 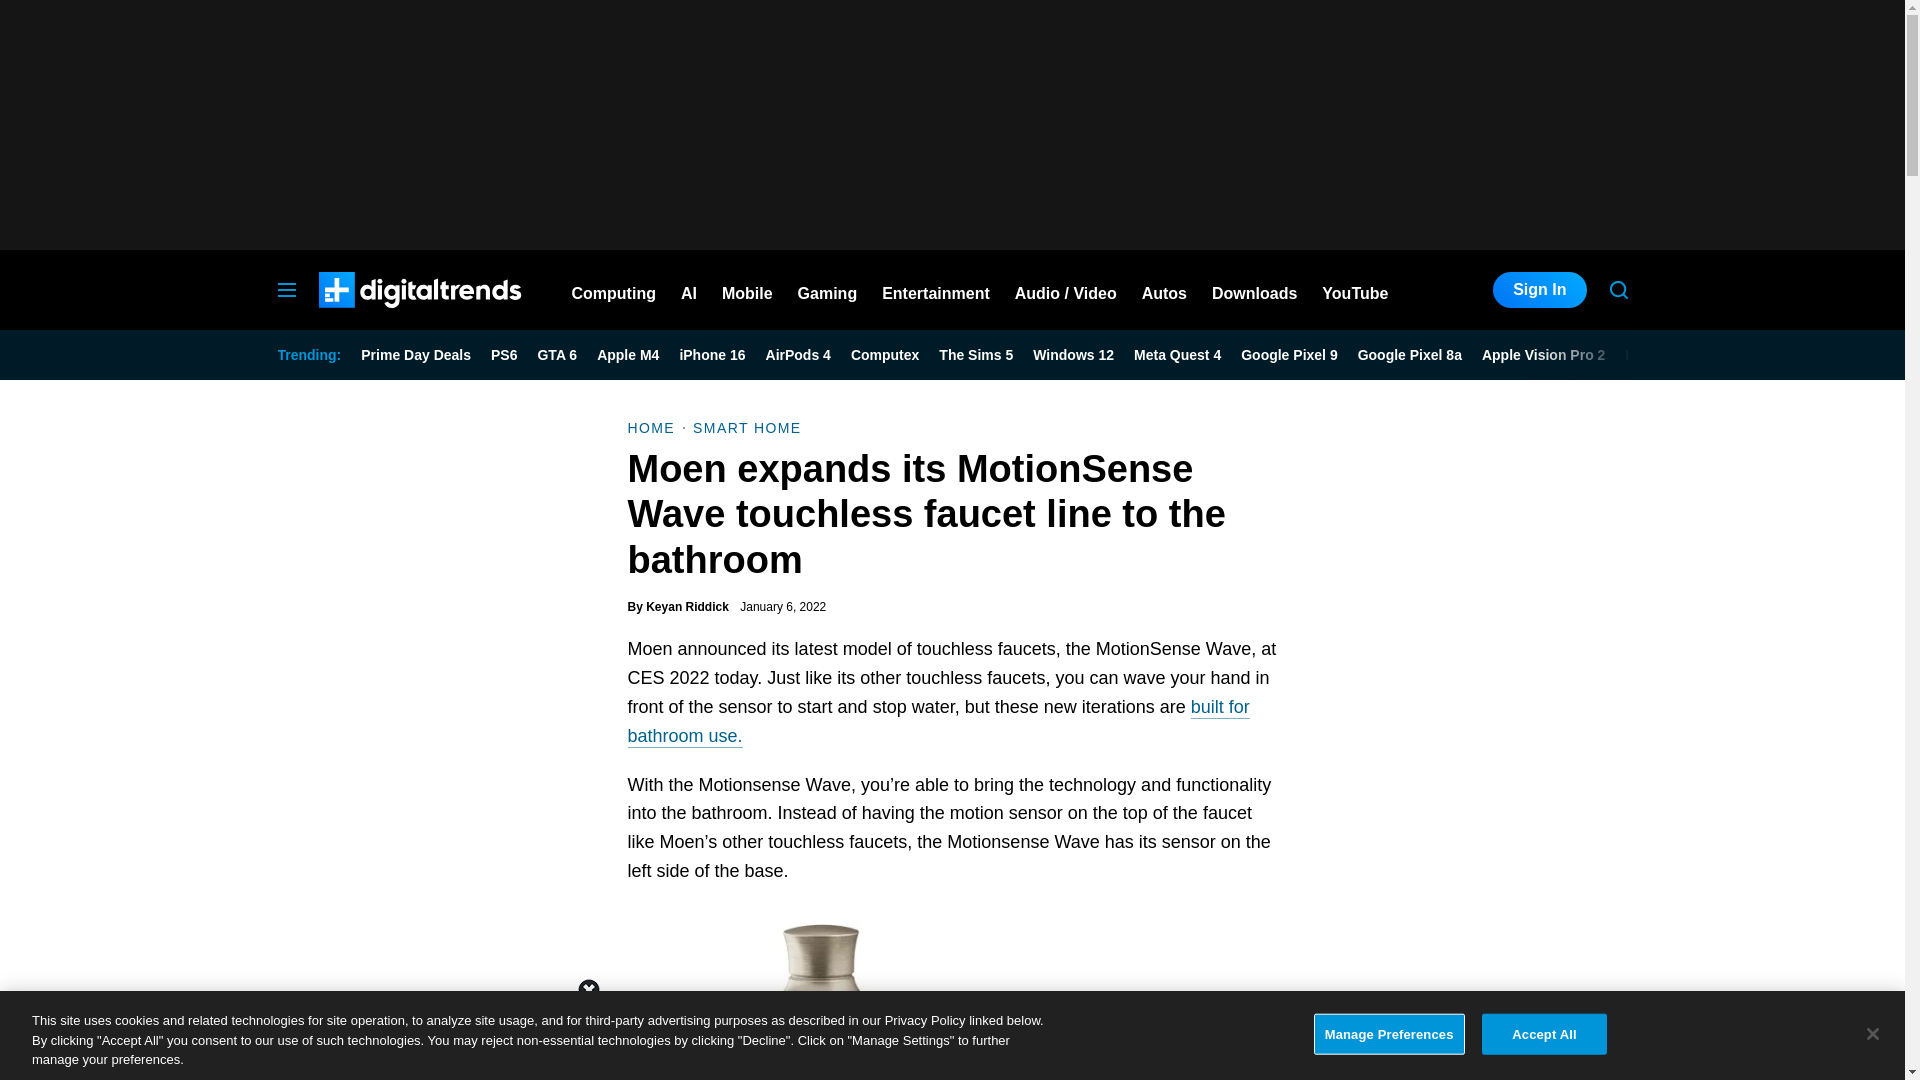 What do you see at coordinates (1539, 290) in the screenshot?
I see `Sign In` at bounding box center [1539, 290].